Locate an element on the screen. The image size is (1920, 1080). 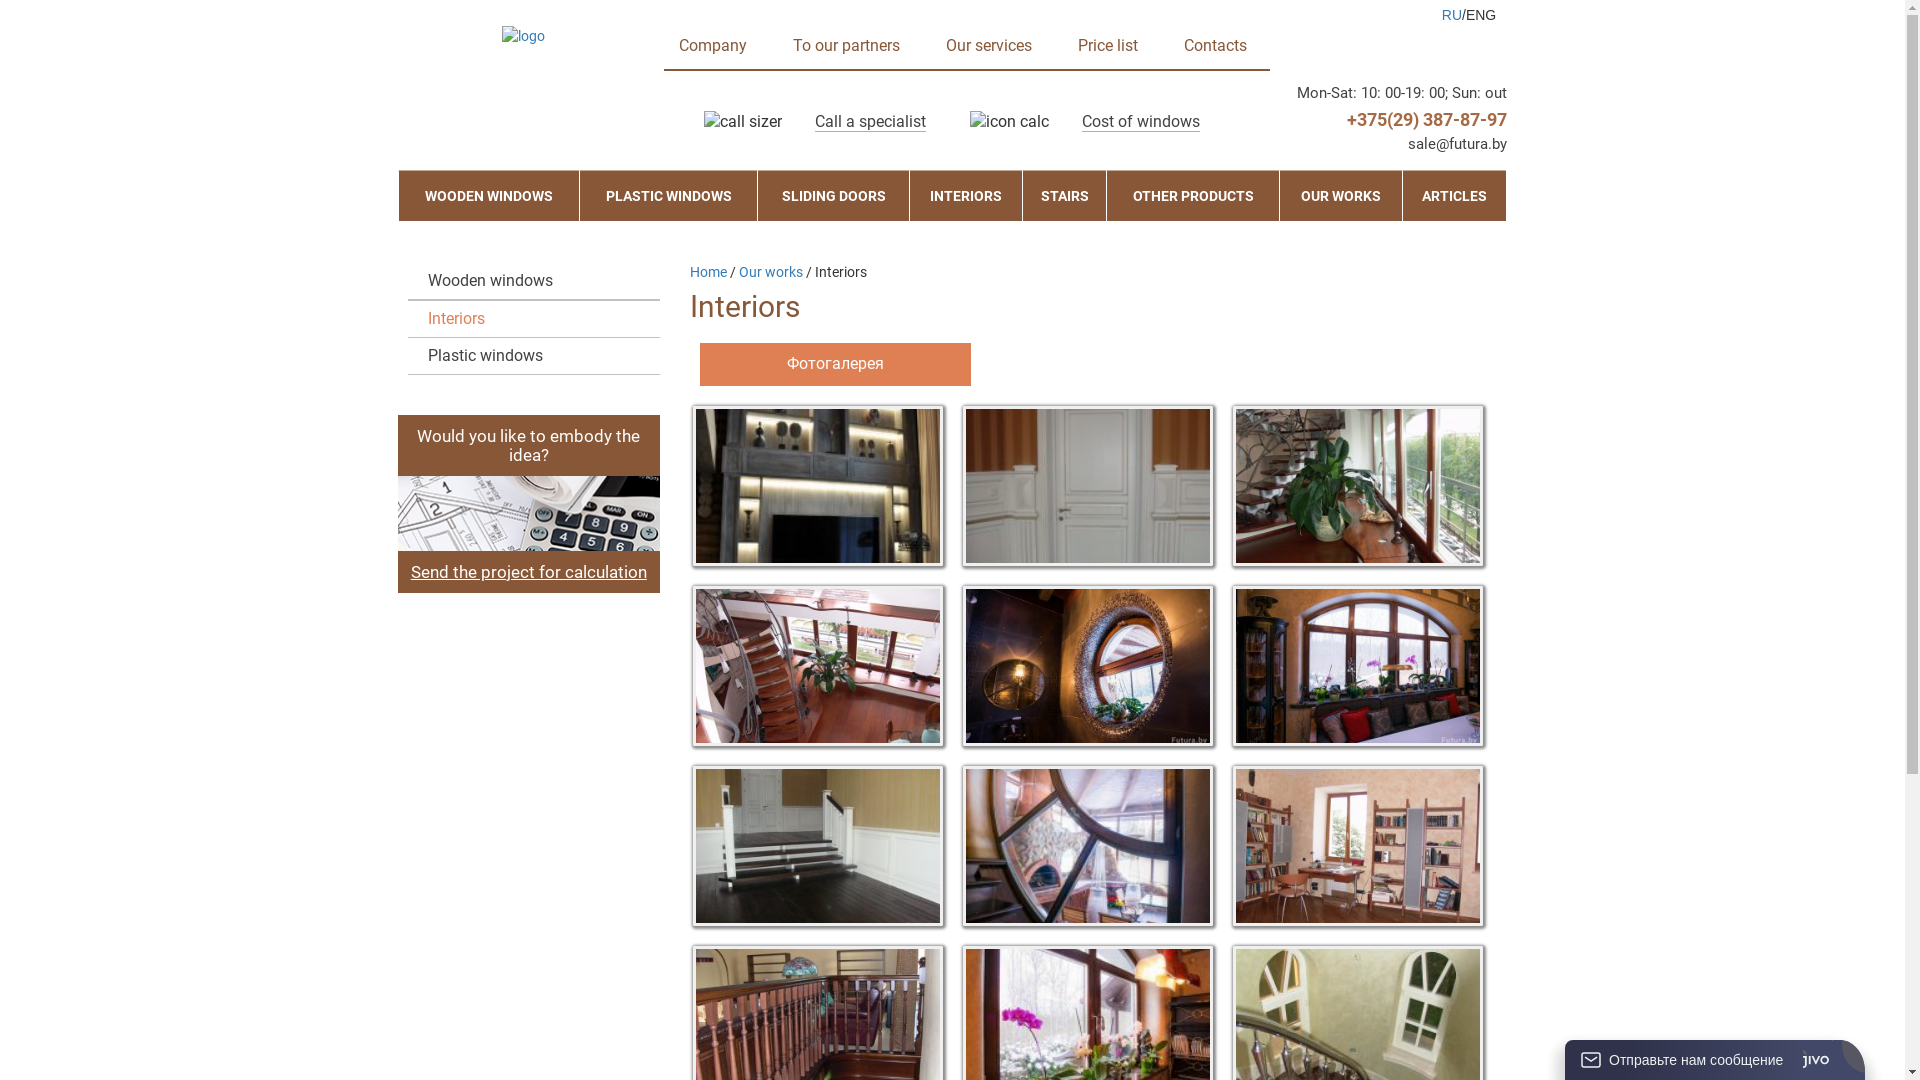
STAIRS is located at coordinates (1064, 196).